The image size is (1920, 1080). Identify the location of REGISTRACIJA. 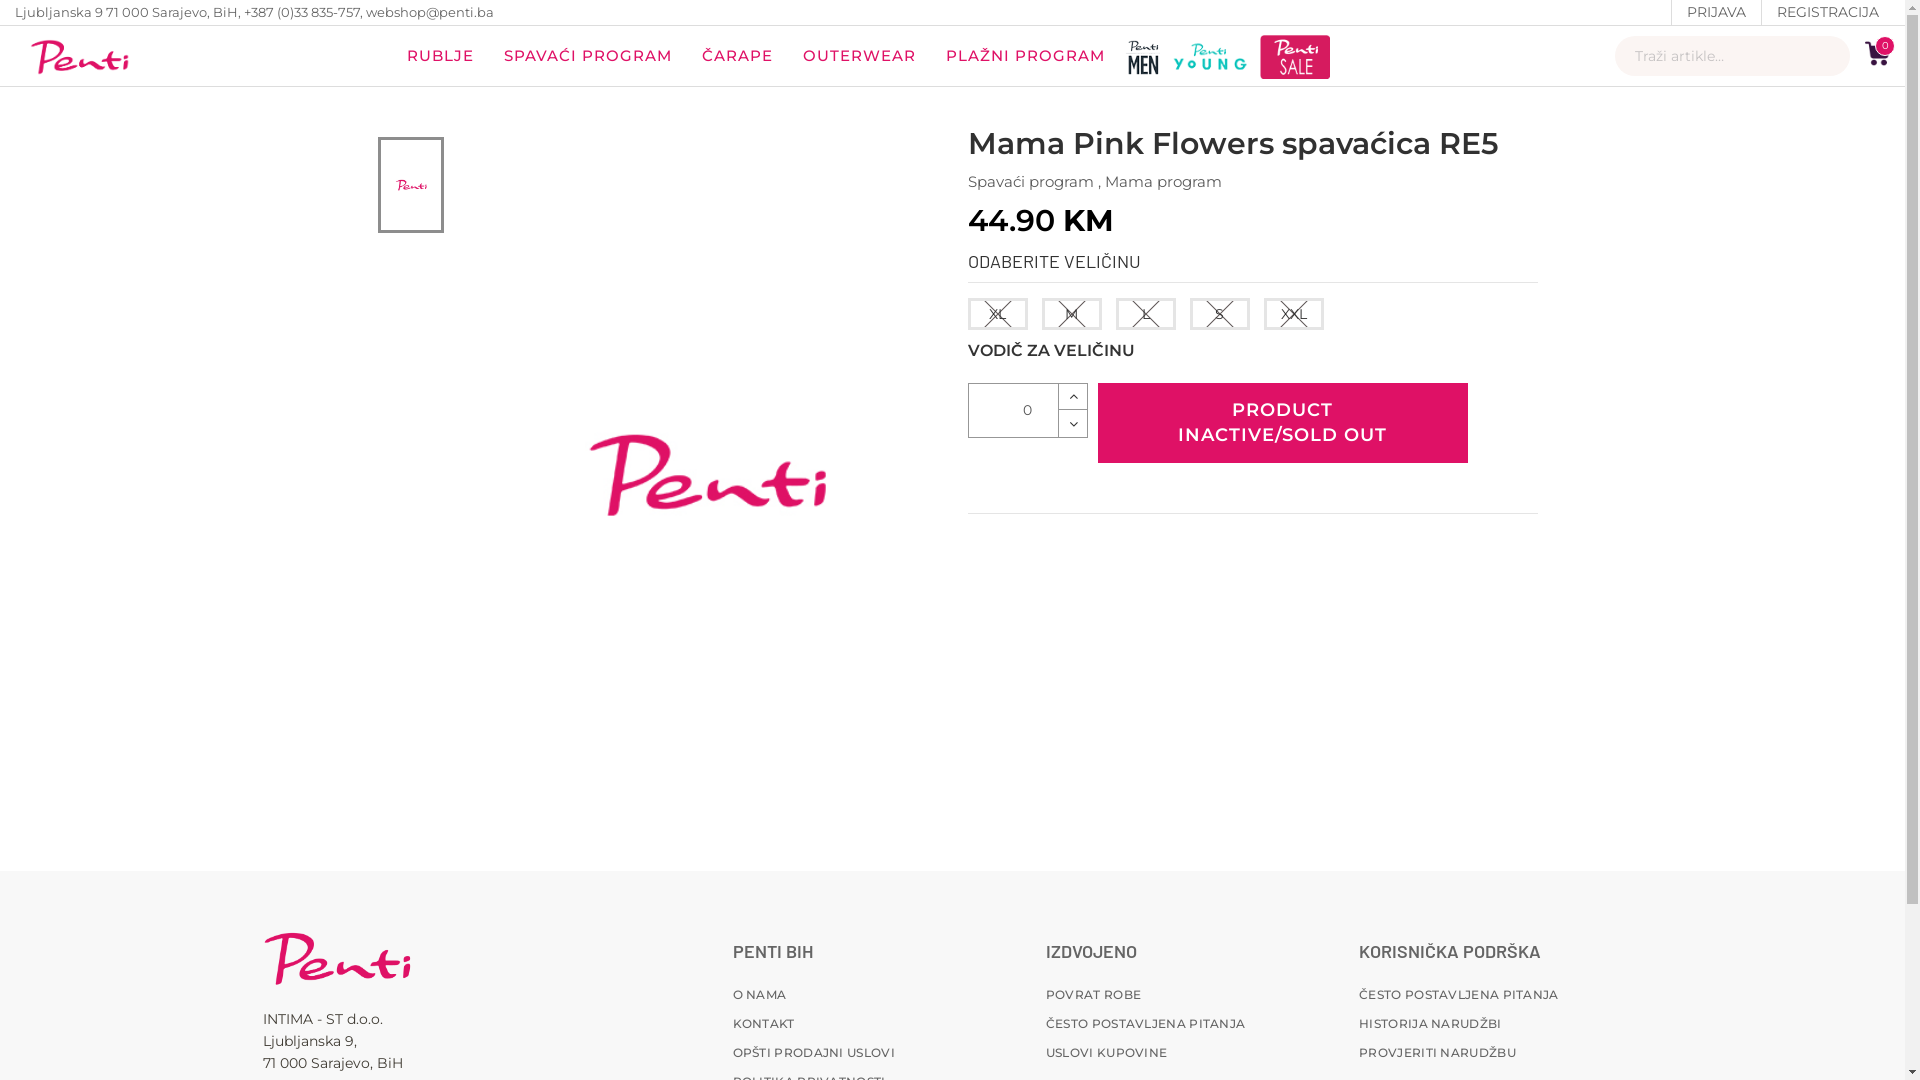
(1828, 12).